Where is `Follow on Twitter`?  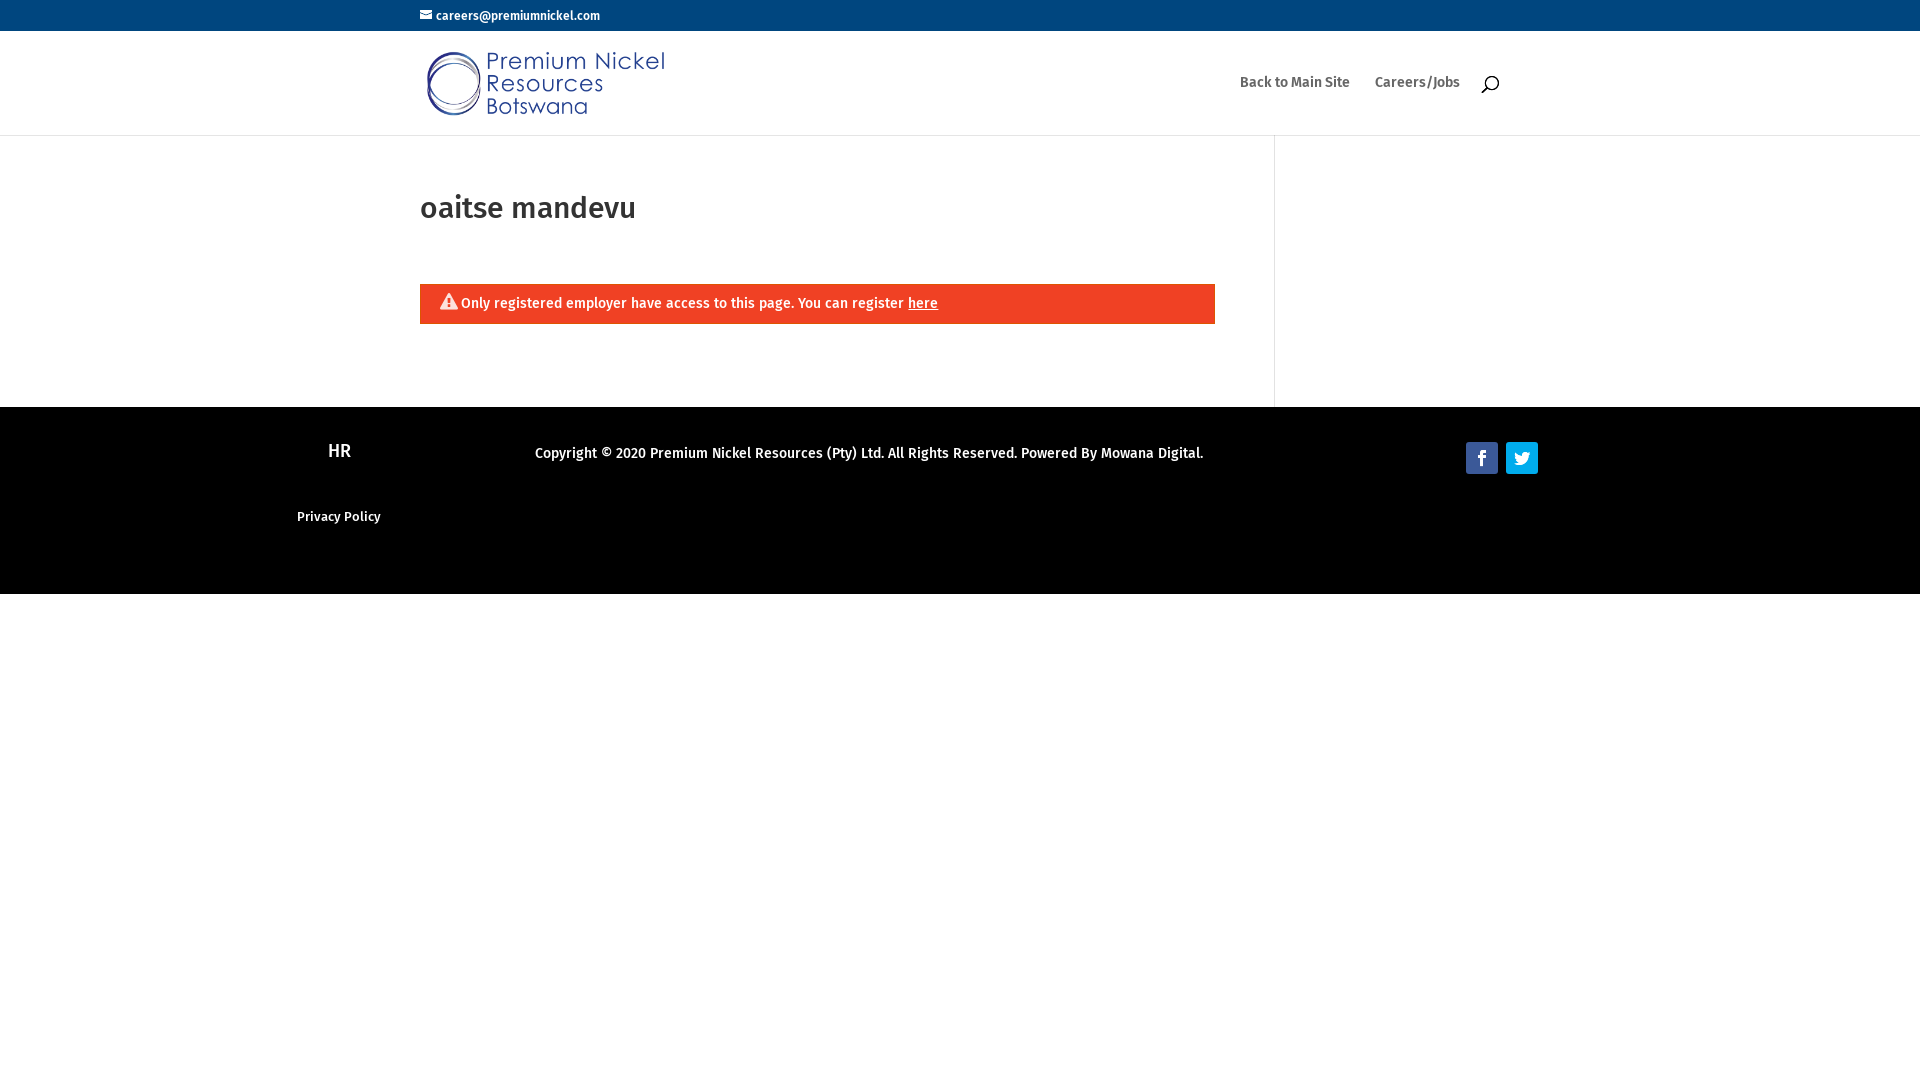 Follow on Twitter is located at coordinates (1522, 458).